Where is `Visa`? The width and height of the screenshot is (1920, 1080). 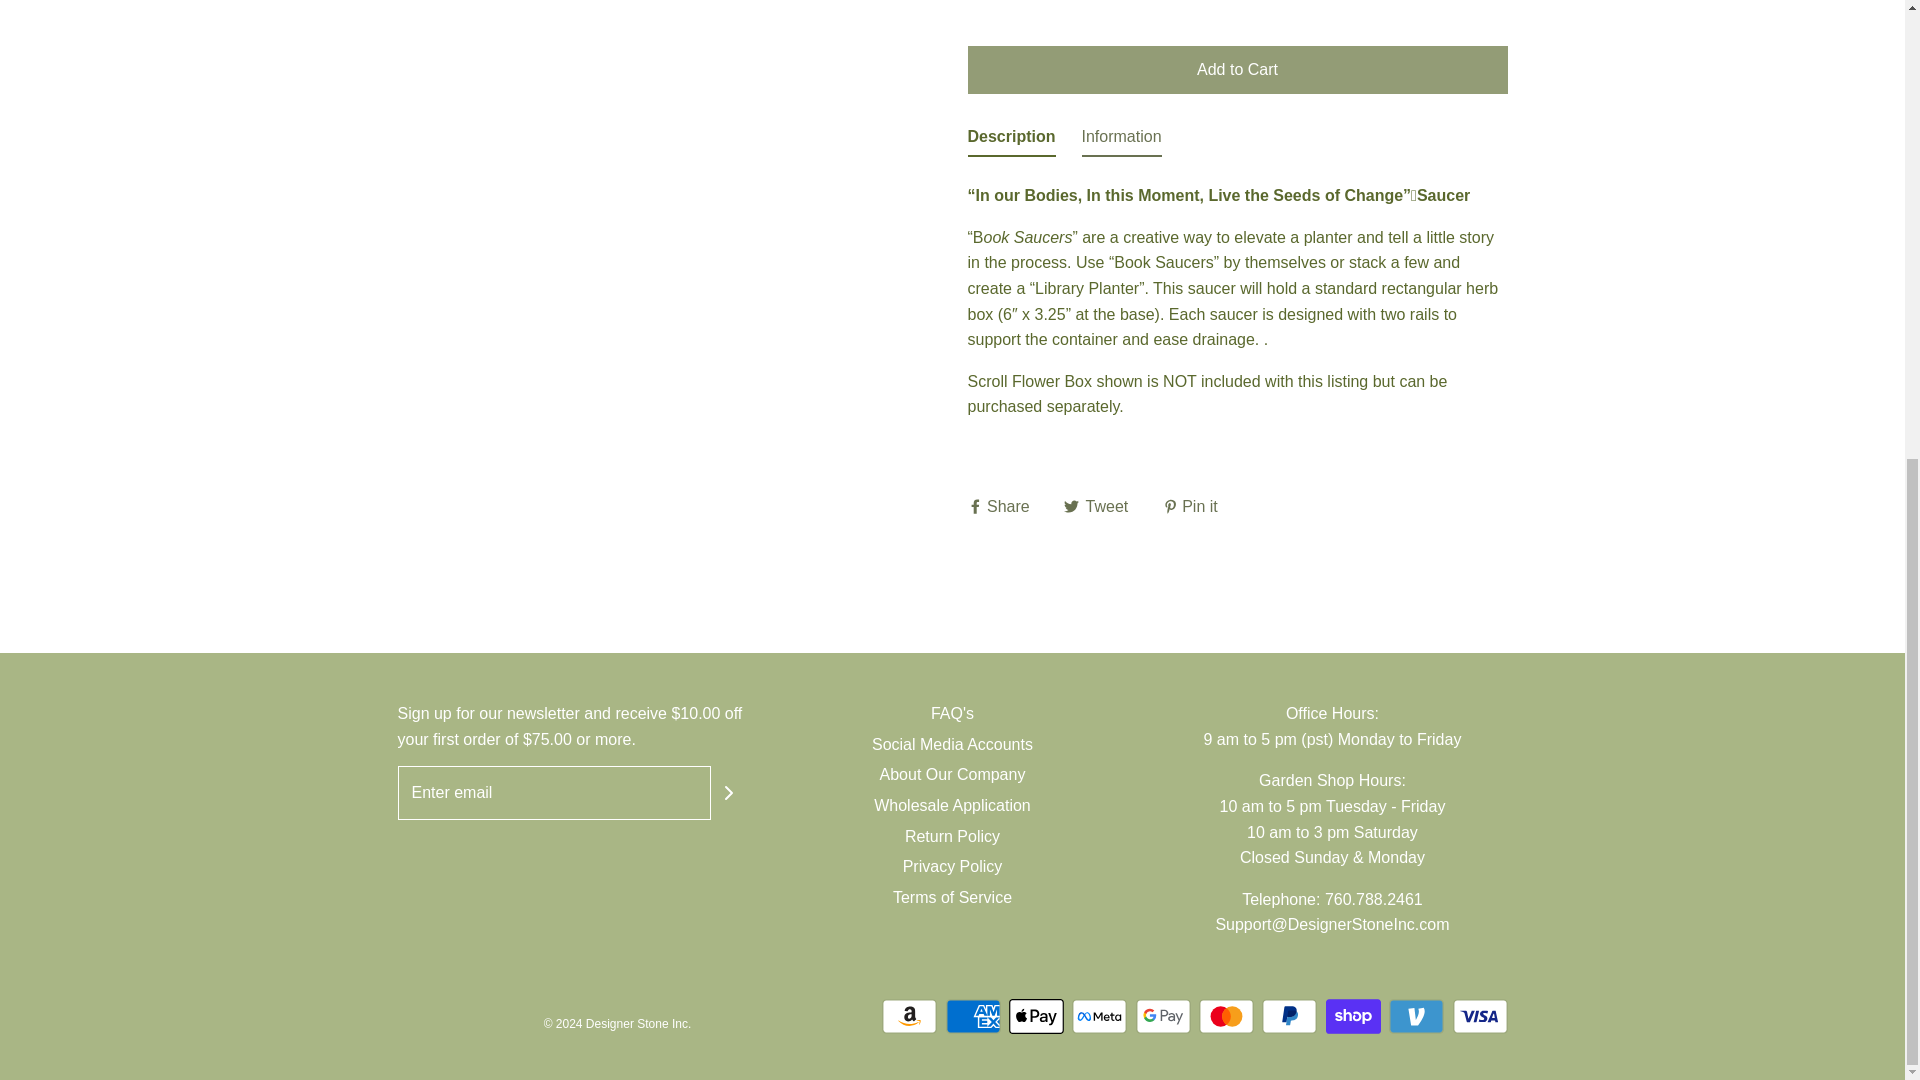
Visa is located at coordinates (1479, 1016).